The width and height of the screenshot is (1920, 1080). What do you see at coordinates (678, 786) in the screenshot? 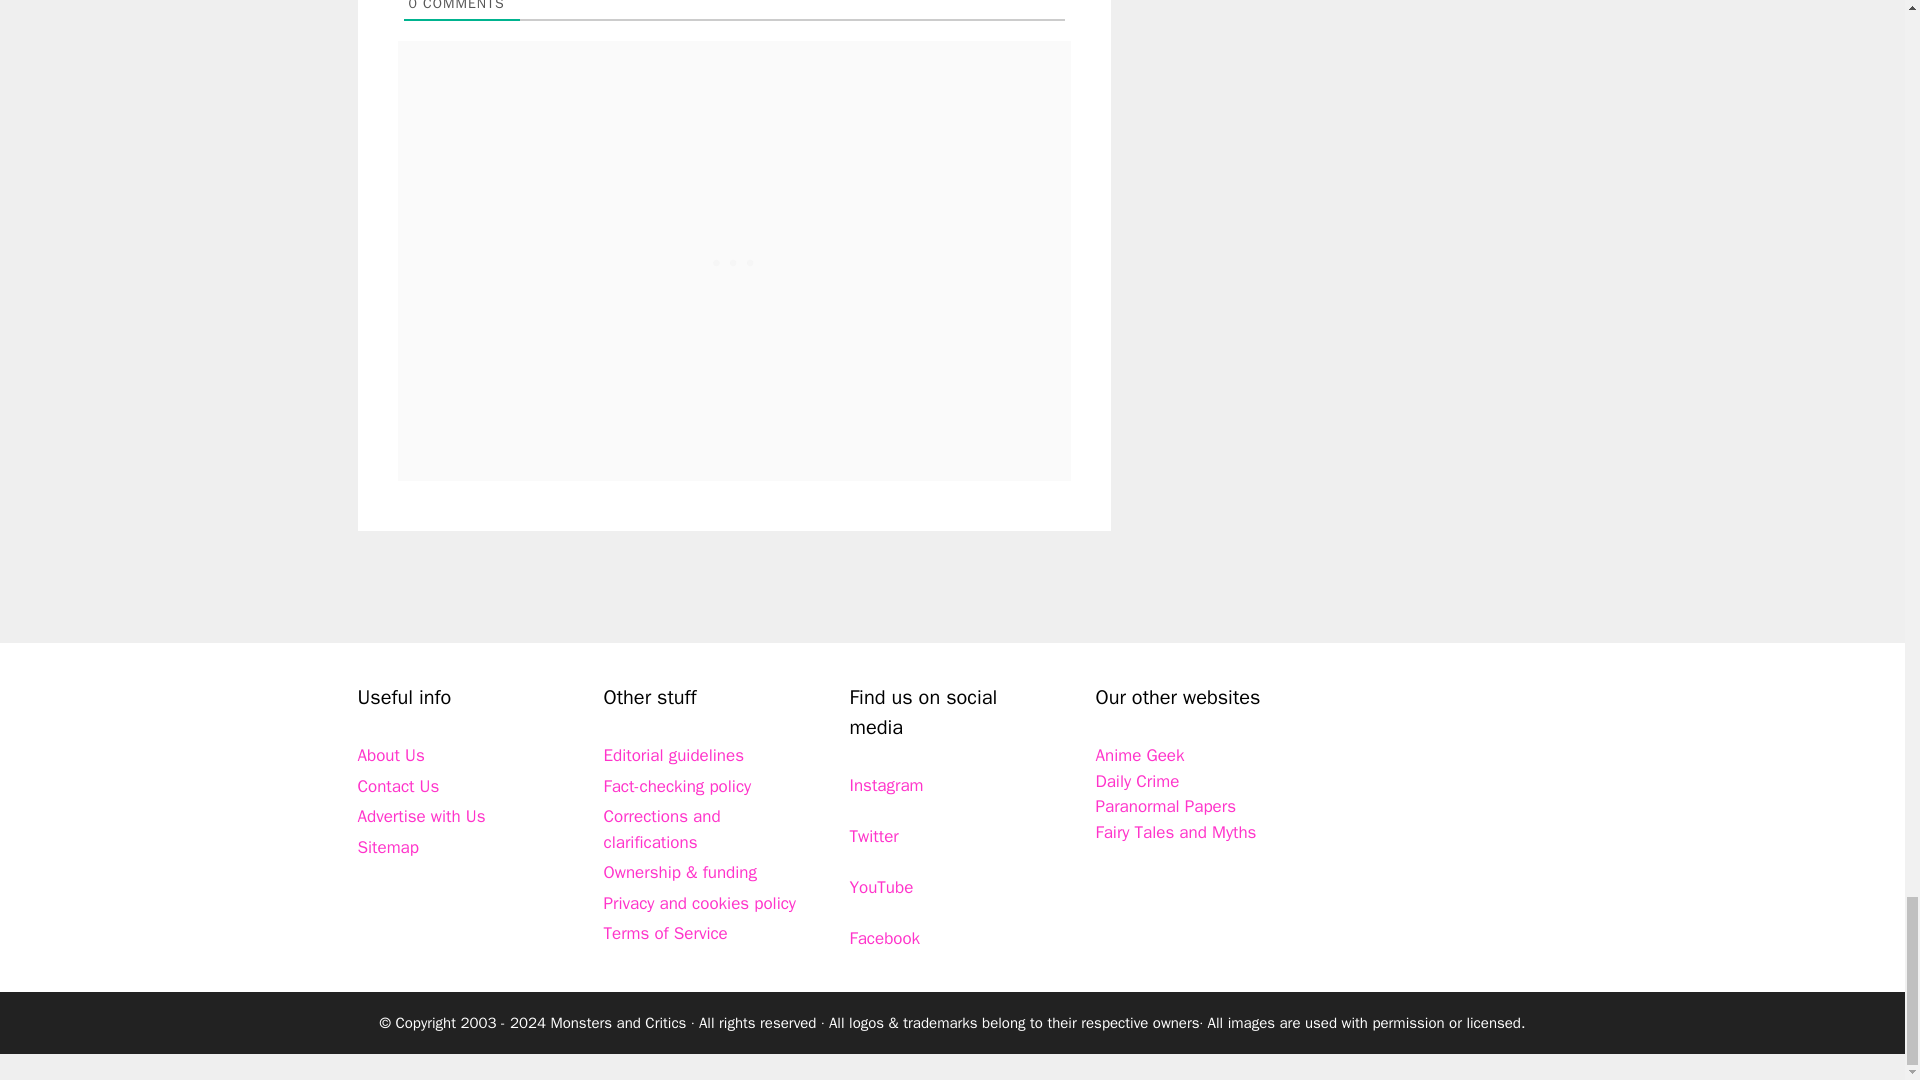
I see `Fact-checking policy` at bounding box center [678, 786].